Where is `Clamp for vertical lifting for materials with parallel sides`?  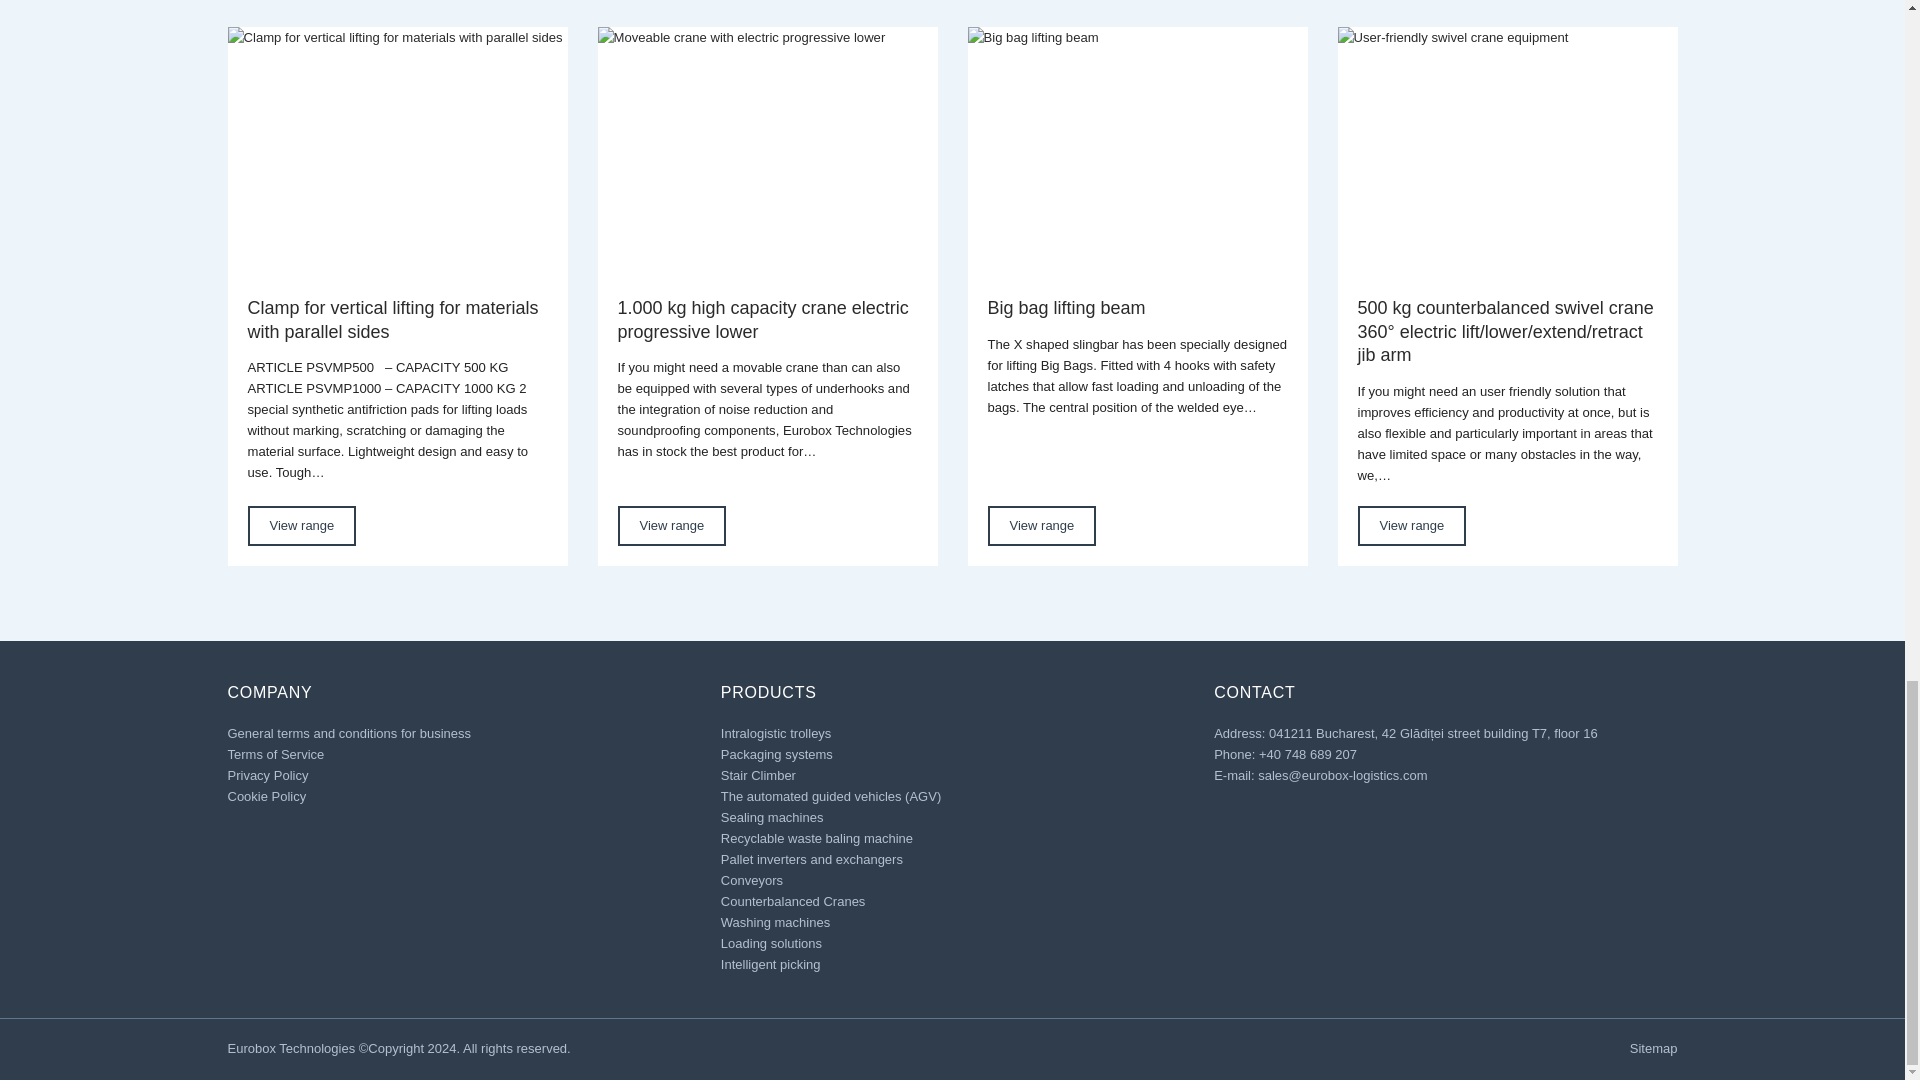 Clamp for vertical lifting for materials with parallel sides is located at coordinates (398, 154).